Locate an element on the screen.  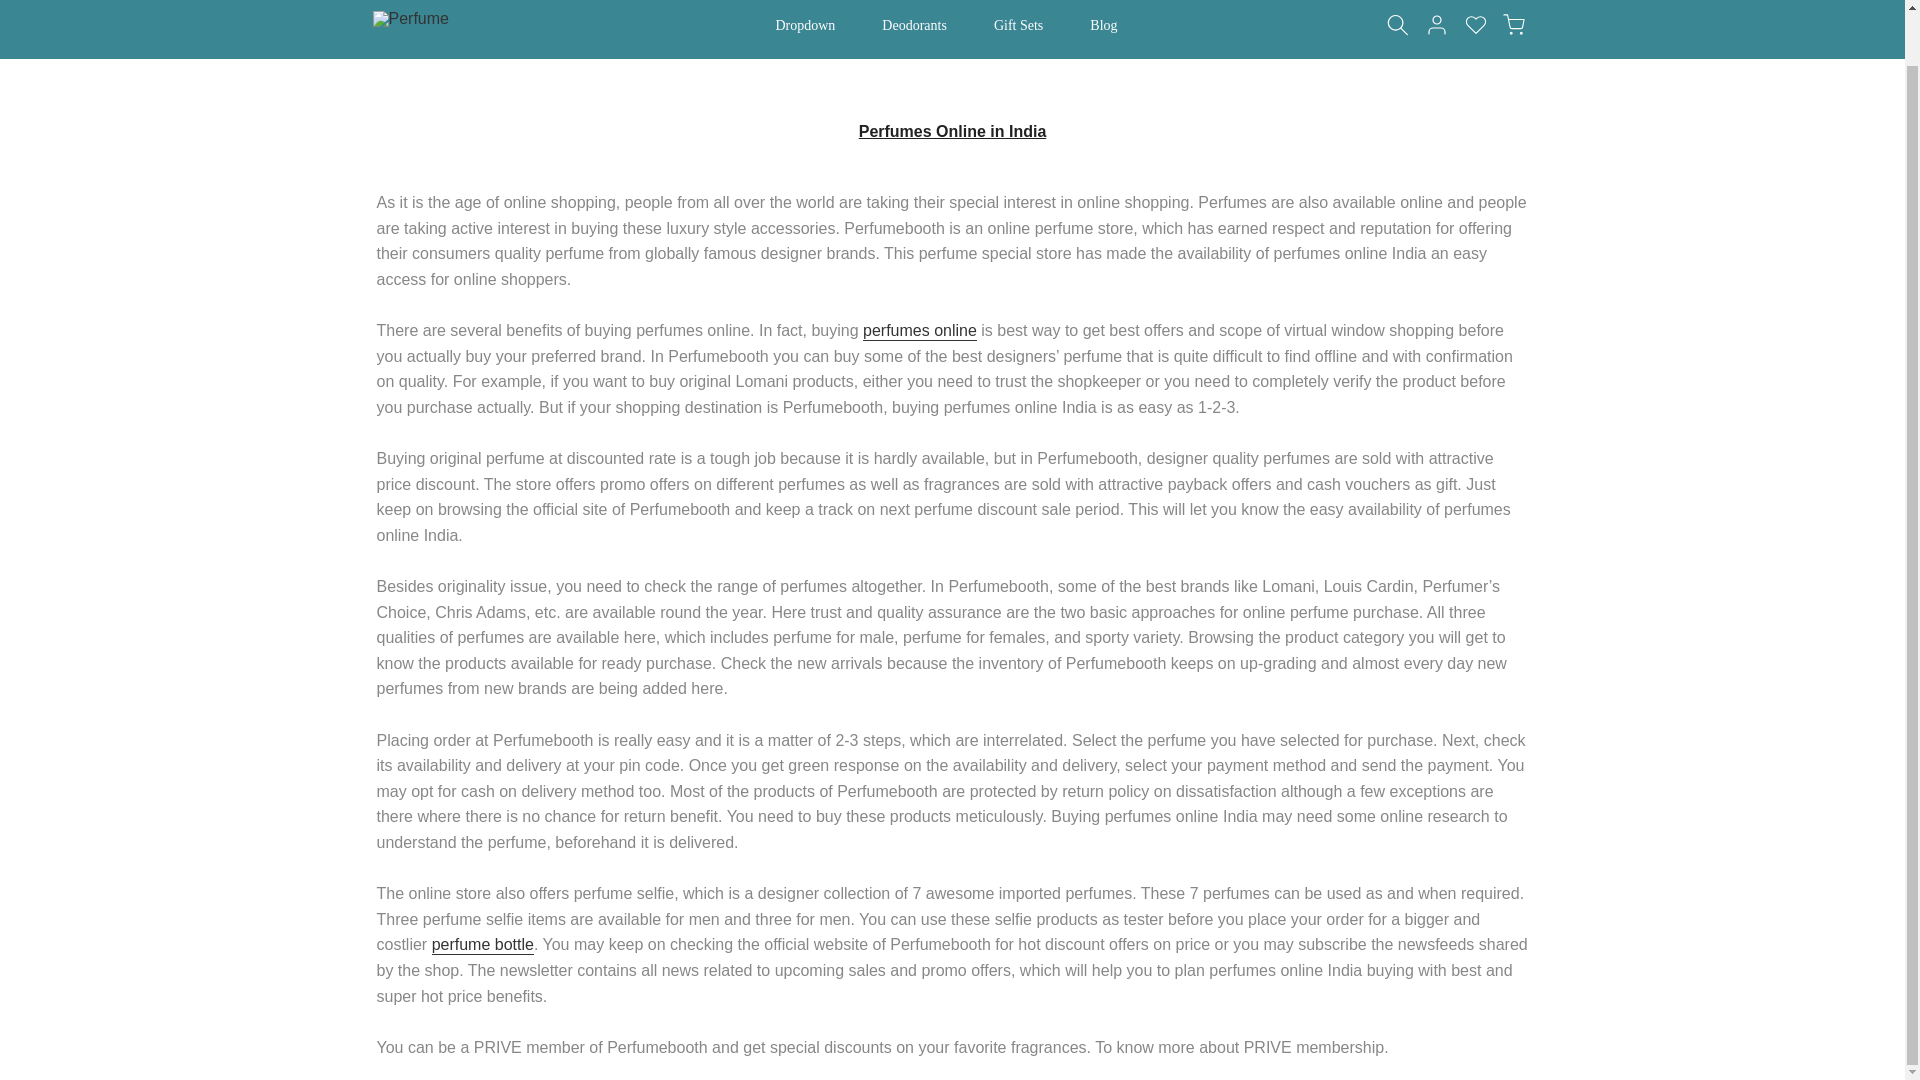
perfumes online is located at coordinates (920, 331).